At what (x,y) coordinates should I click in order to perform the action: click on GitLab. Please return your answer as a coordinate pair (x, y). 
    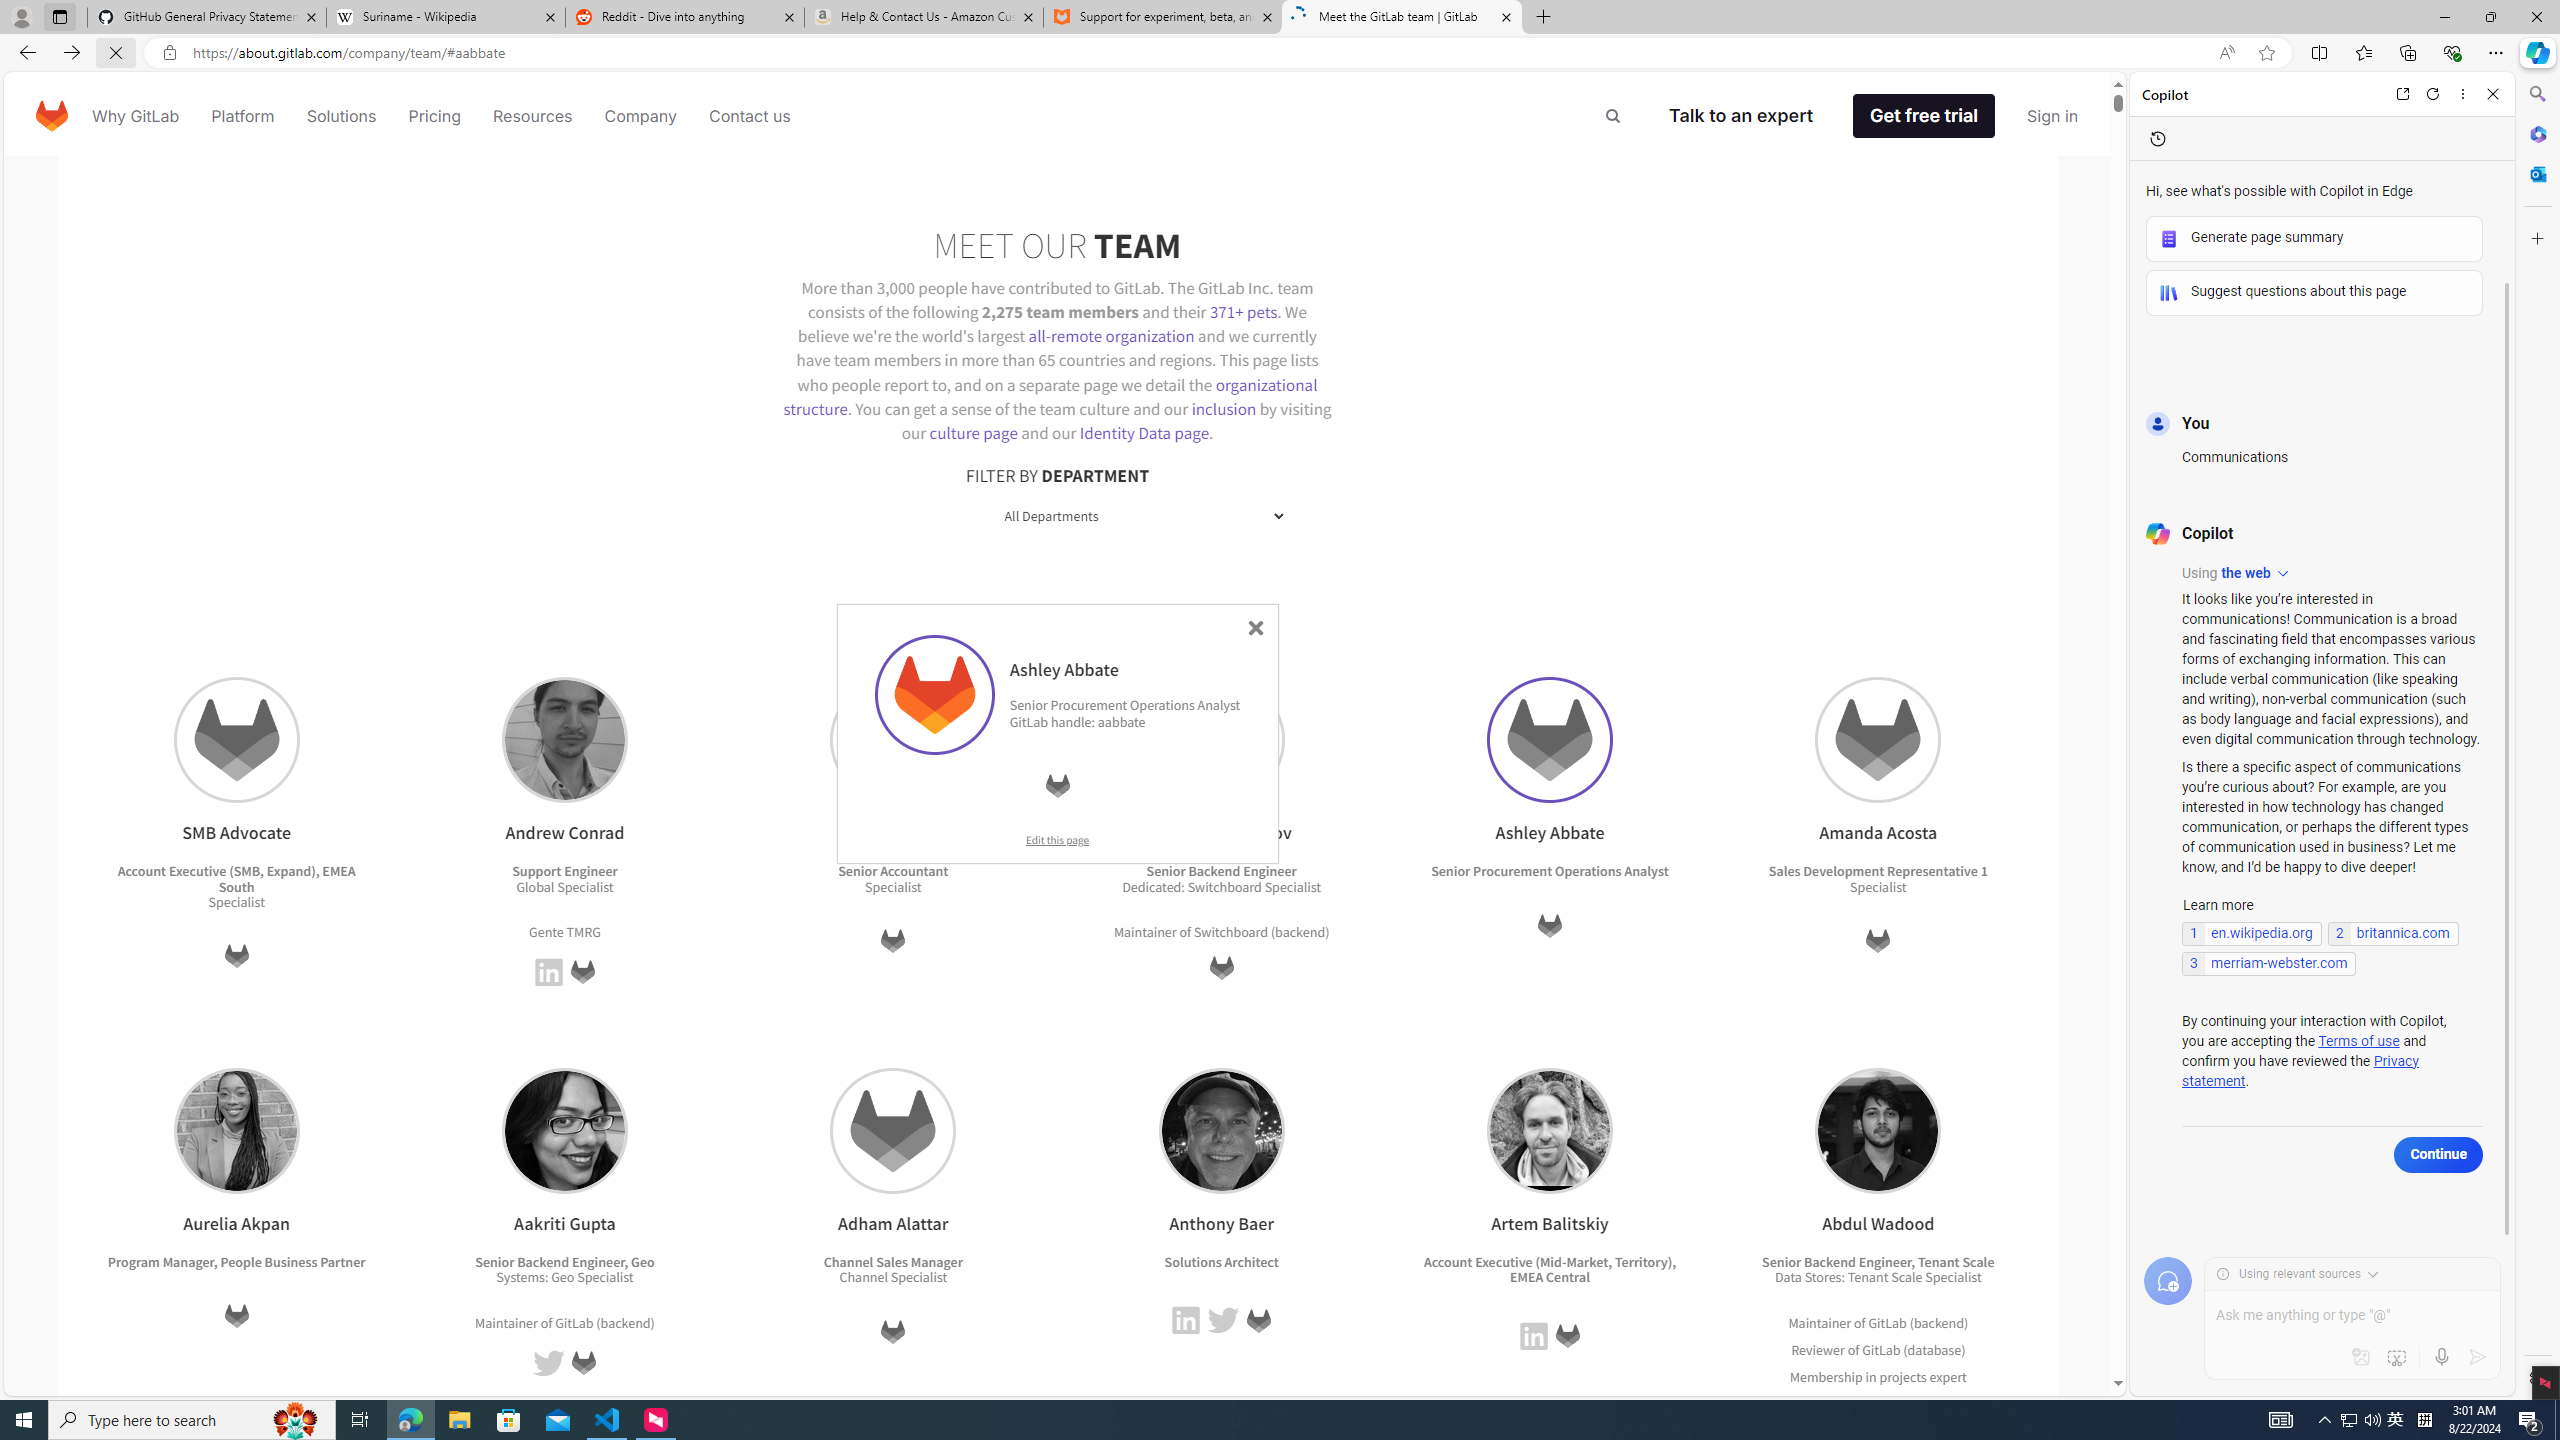
    Looking at the image, I should click on (1566, 1336).